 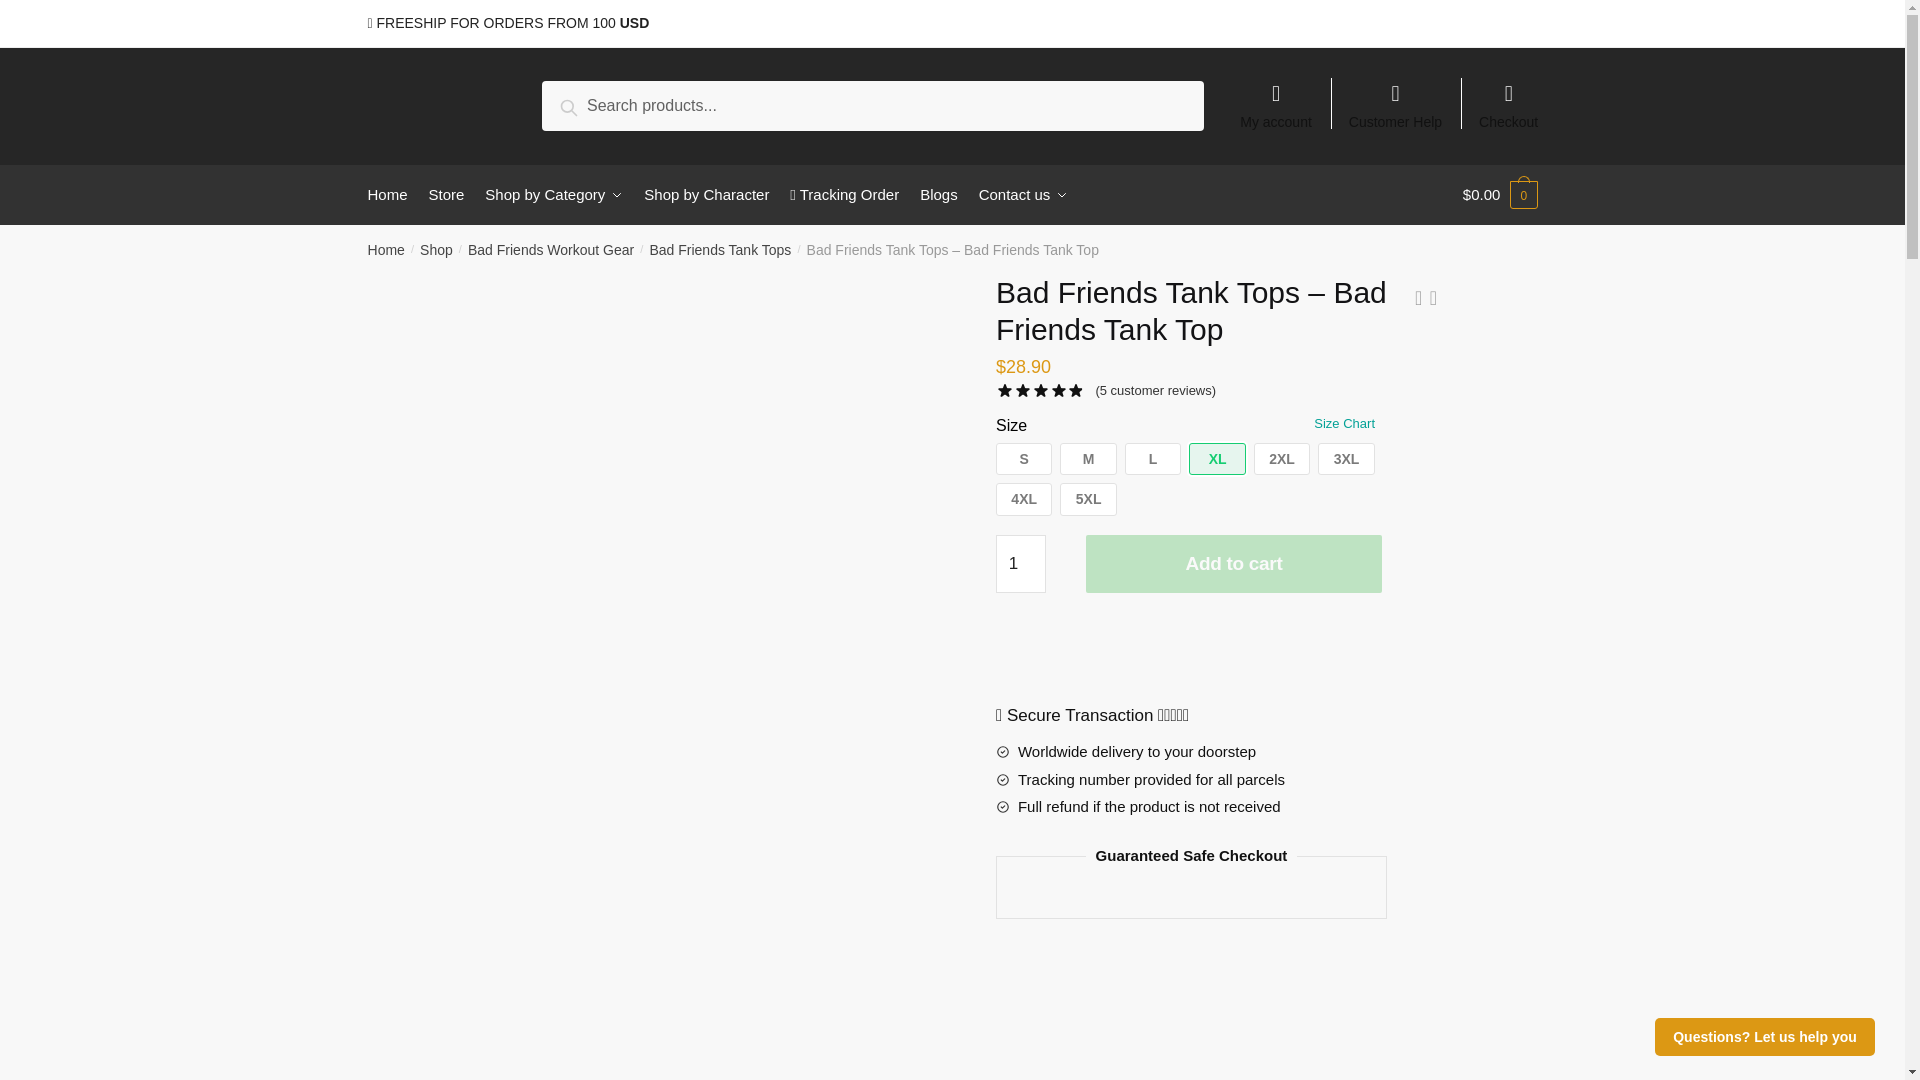 I want to click on Checkout, so click(x=1508, y=96).